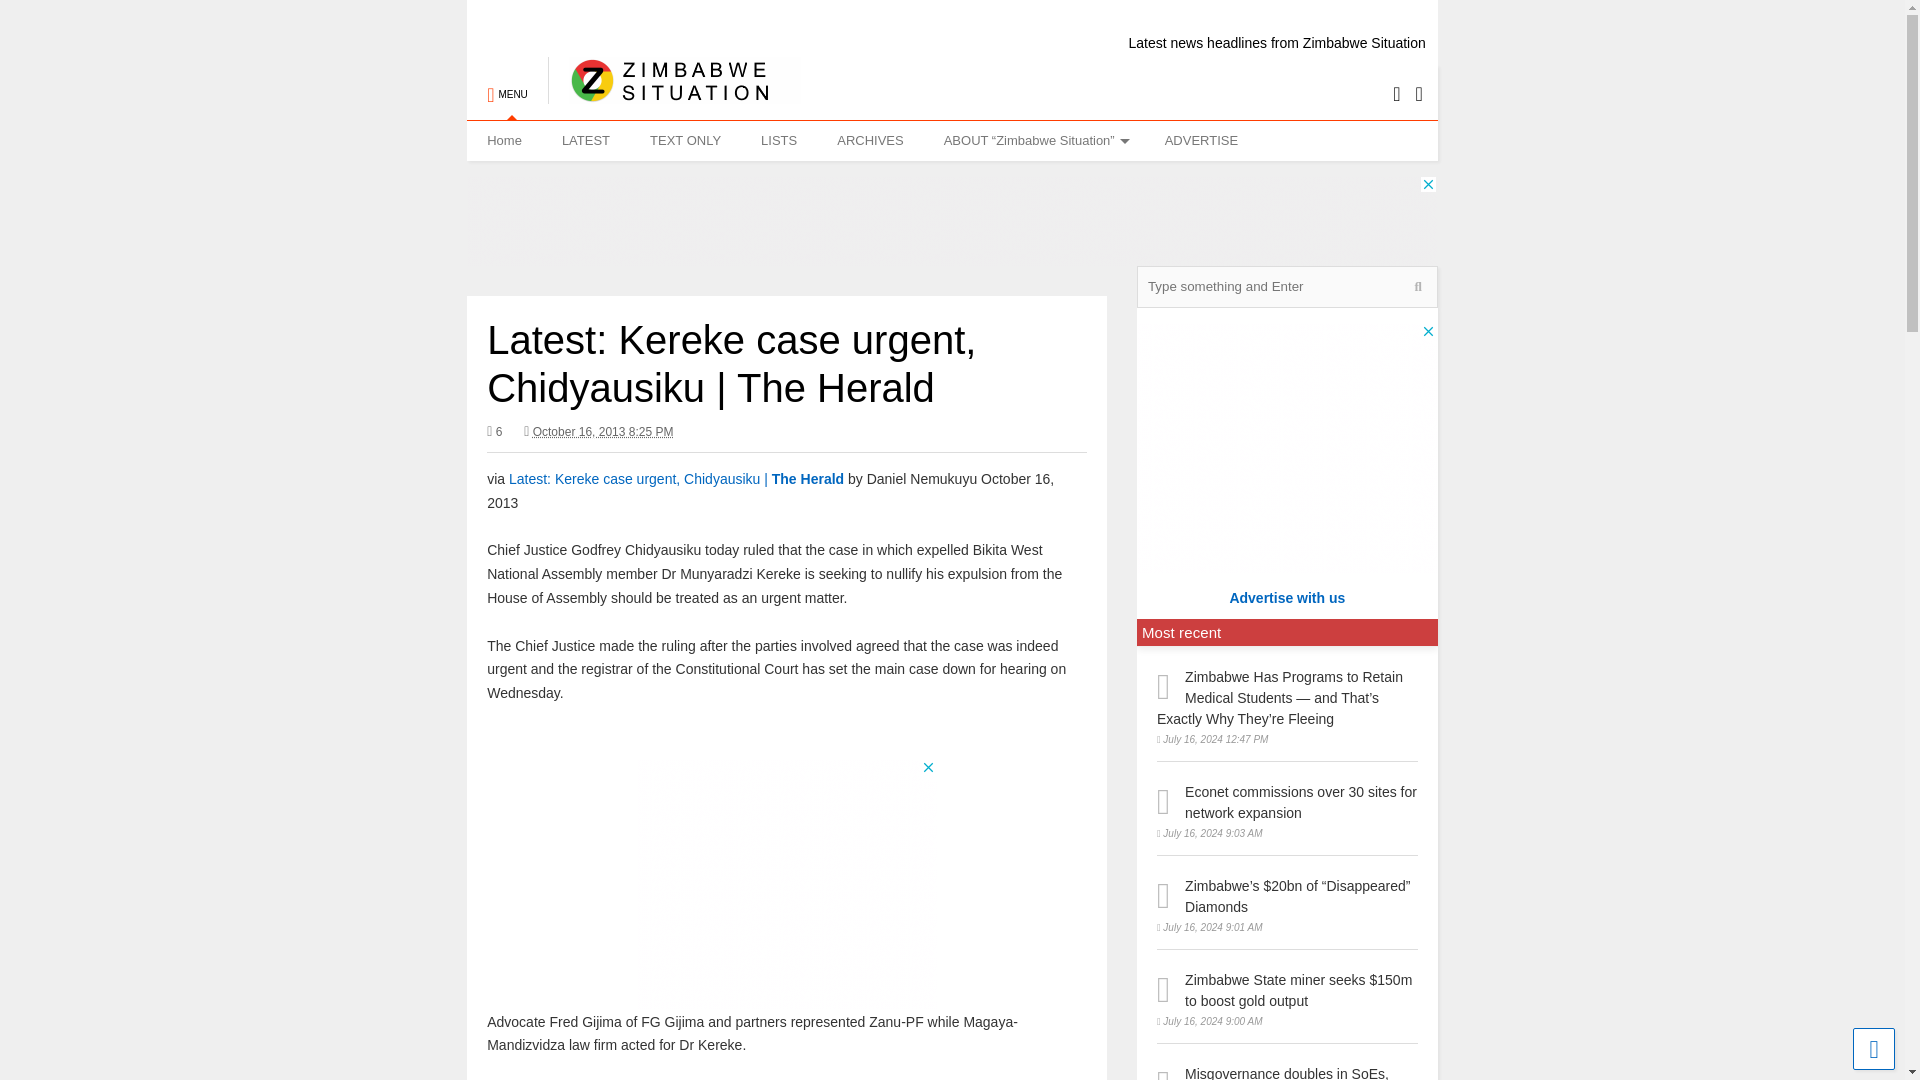  What do you see at coordinates (951, 220) in the screenshot?
I see `3rd party ad content` at bounding box center [951, 220].